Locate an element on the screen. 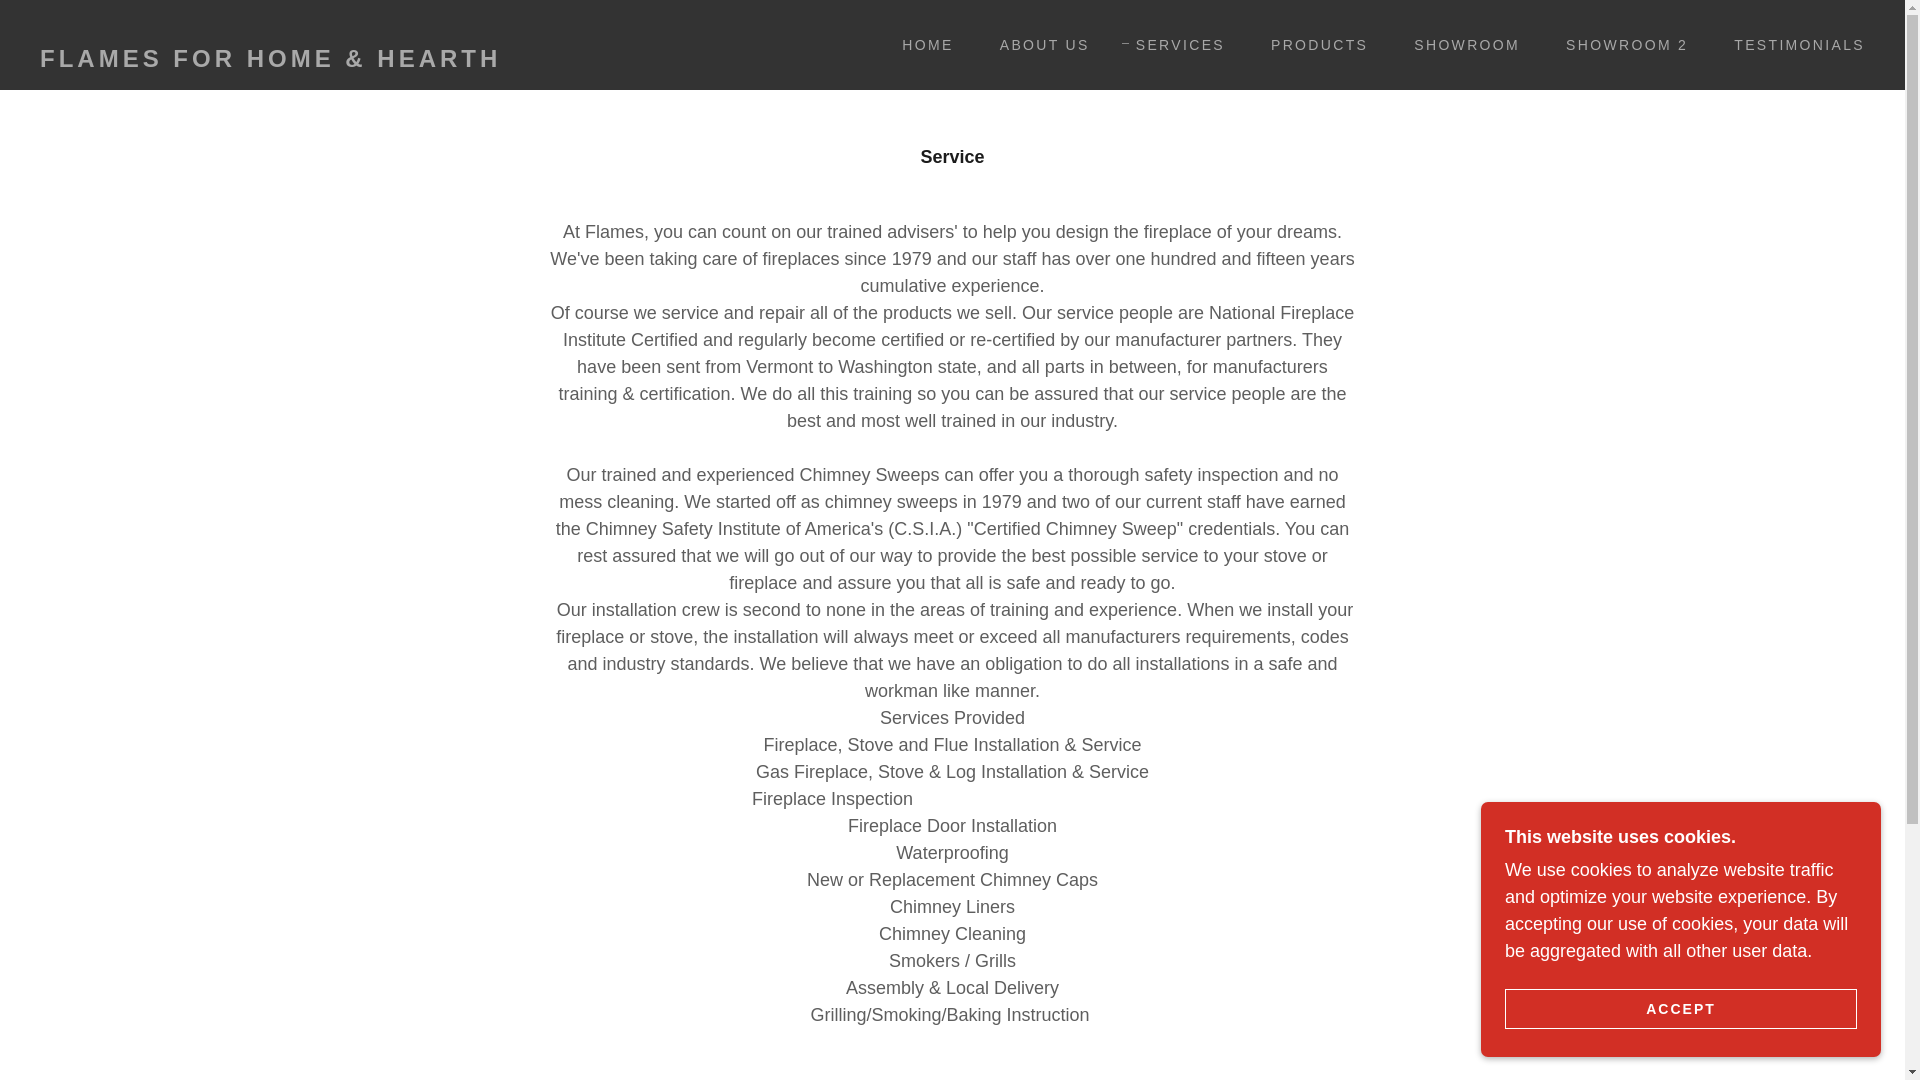  HOME is located at coordinates (920, 44).